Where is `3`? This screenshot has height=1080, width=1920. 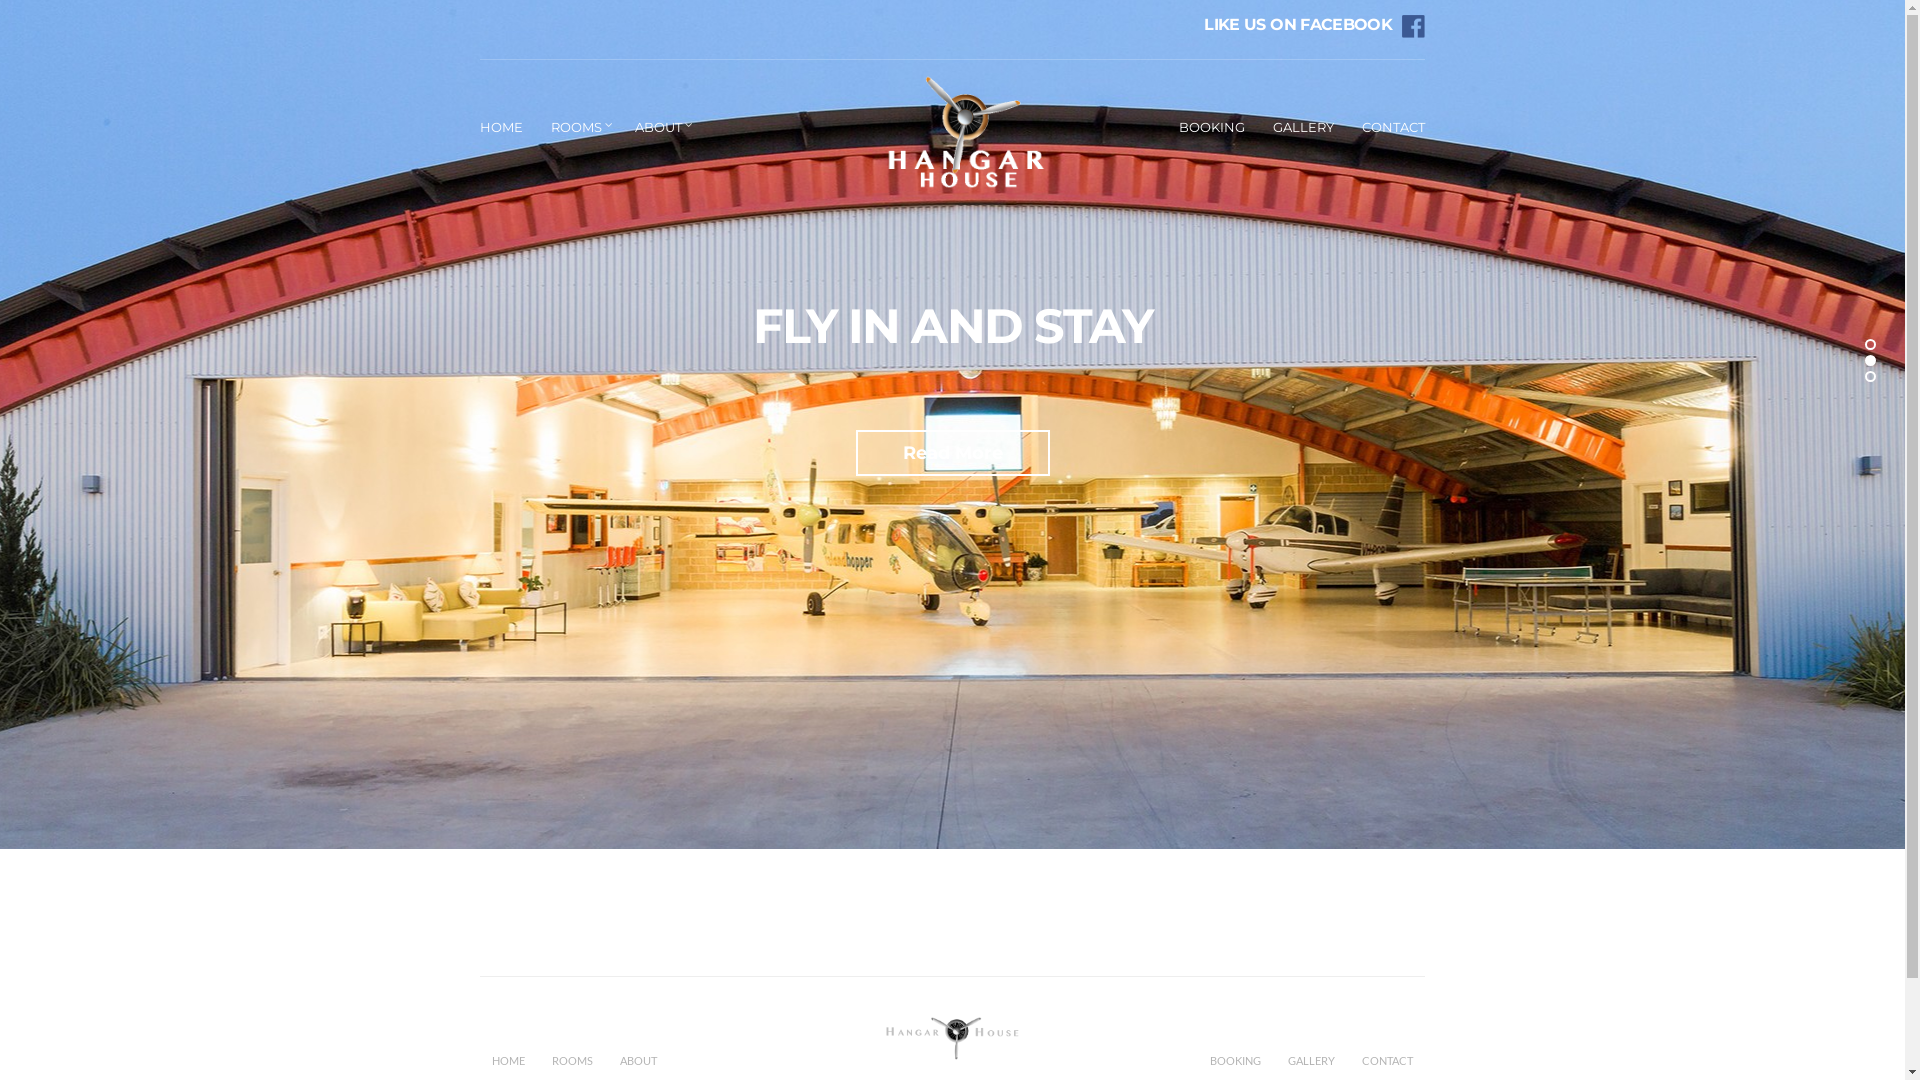
3 is located at coordinates (1870, 376).